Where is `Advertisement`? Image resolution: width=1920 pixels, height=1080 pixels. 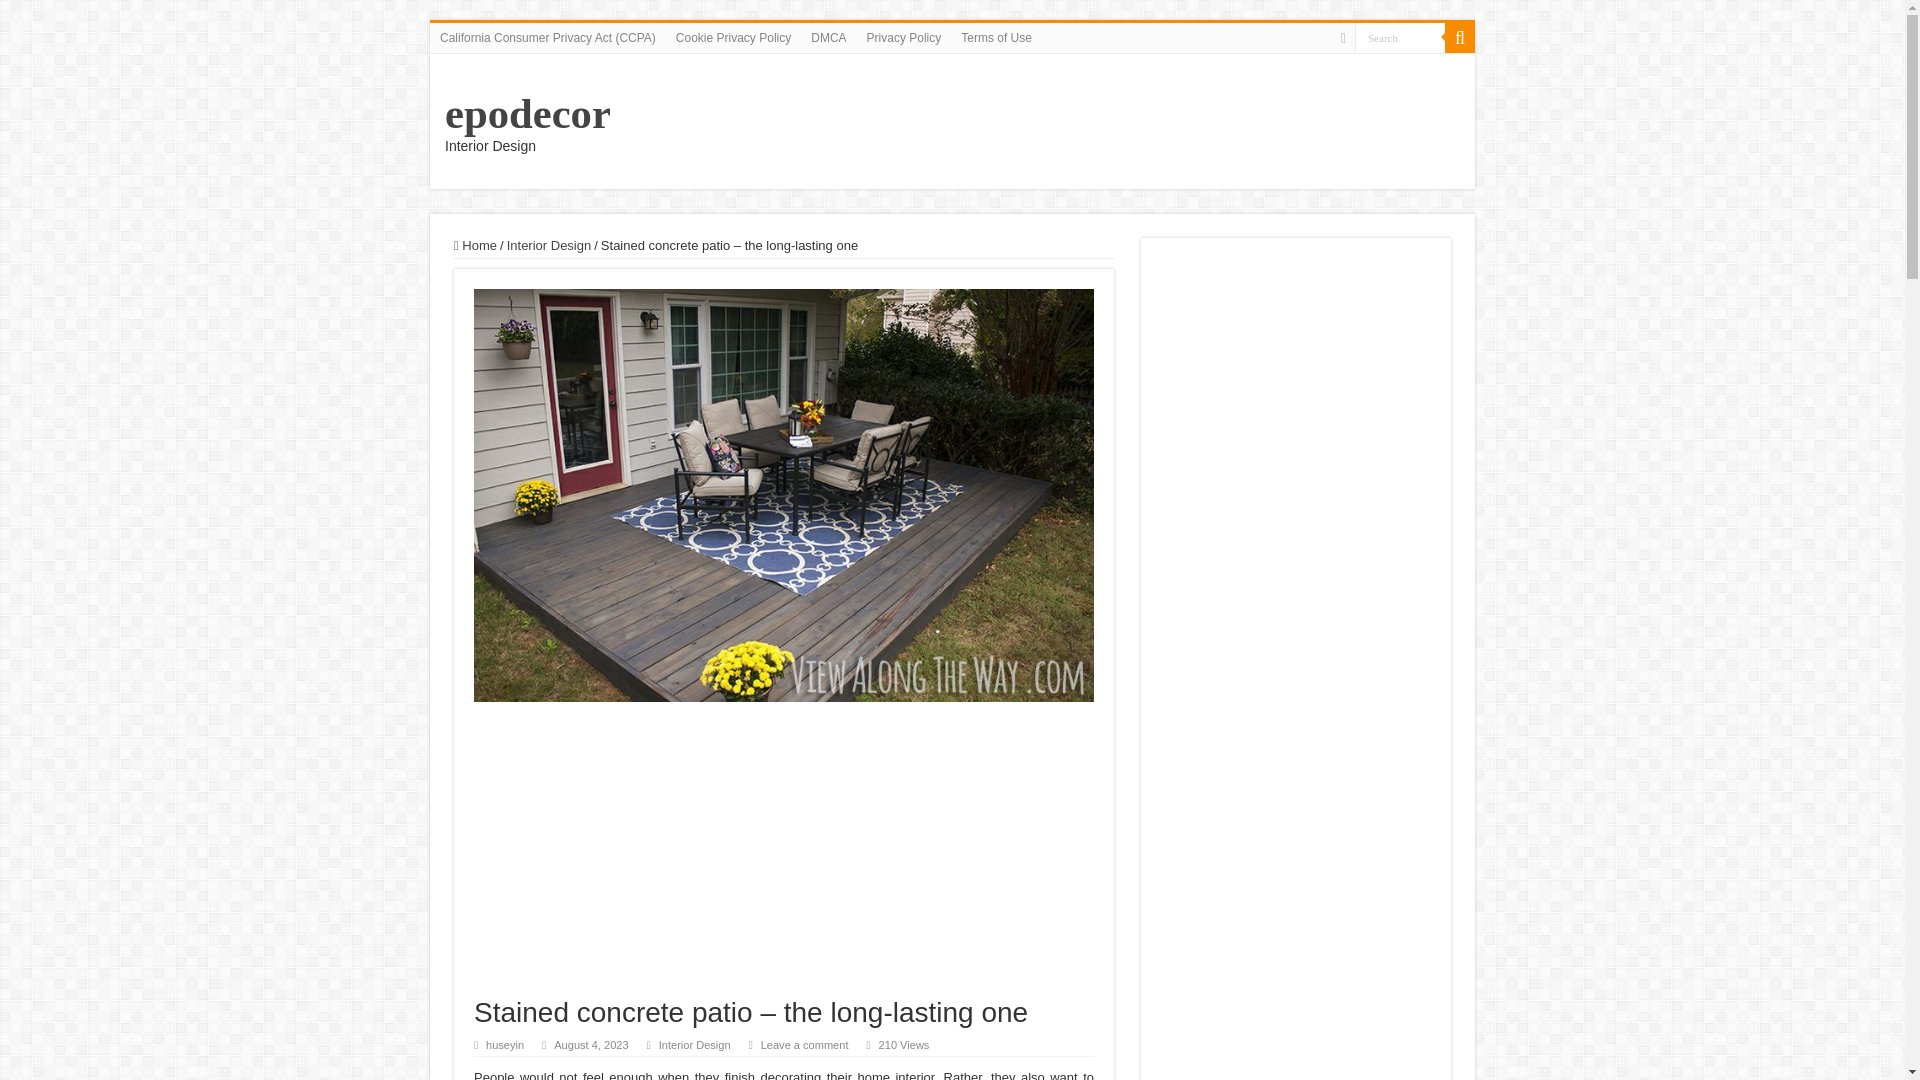 Advertisement is located at coordinates (1296, 986).